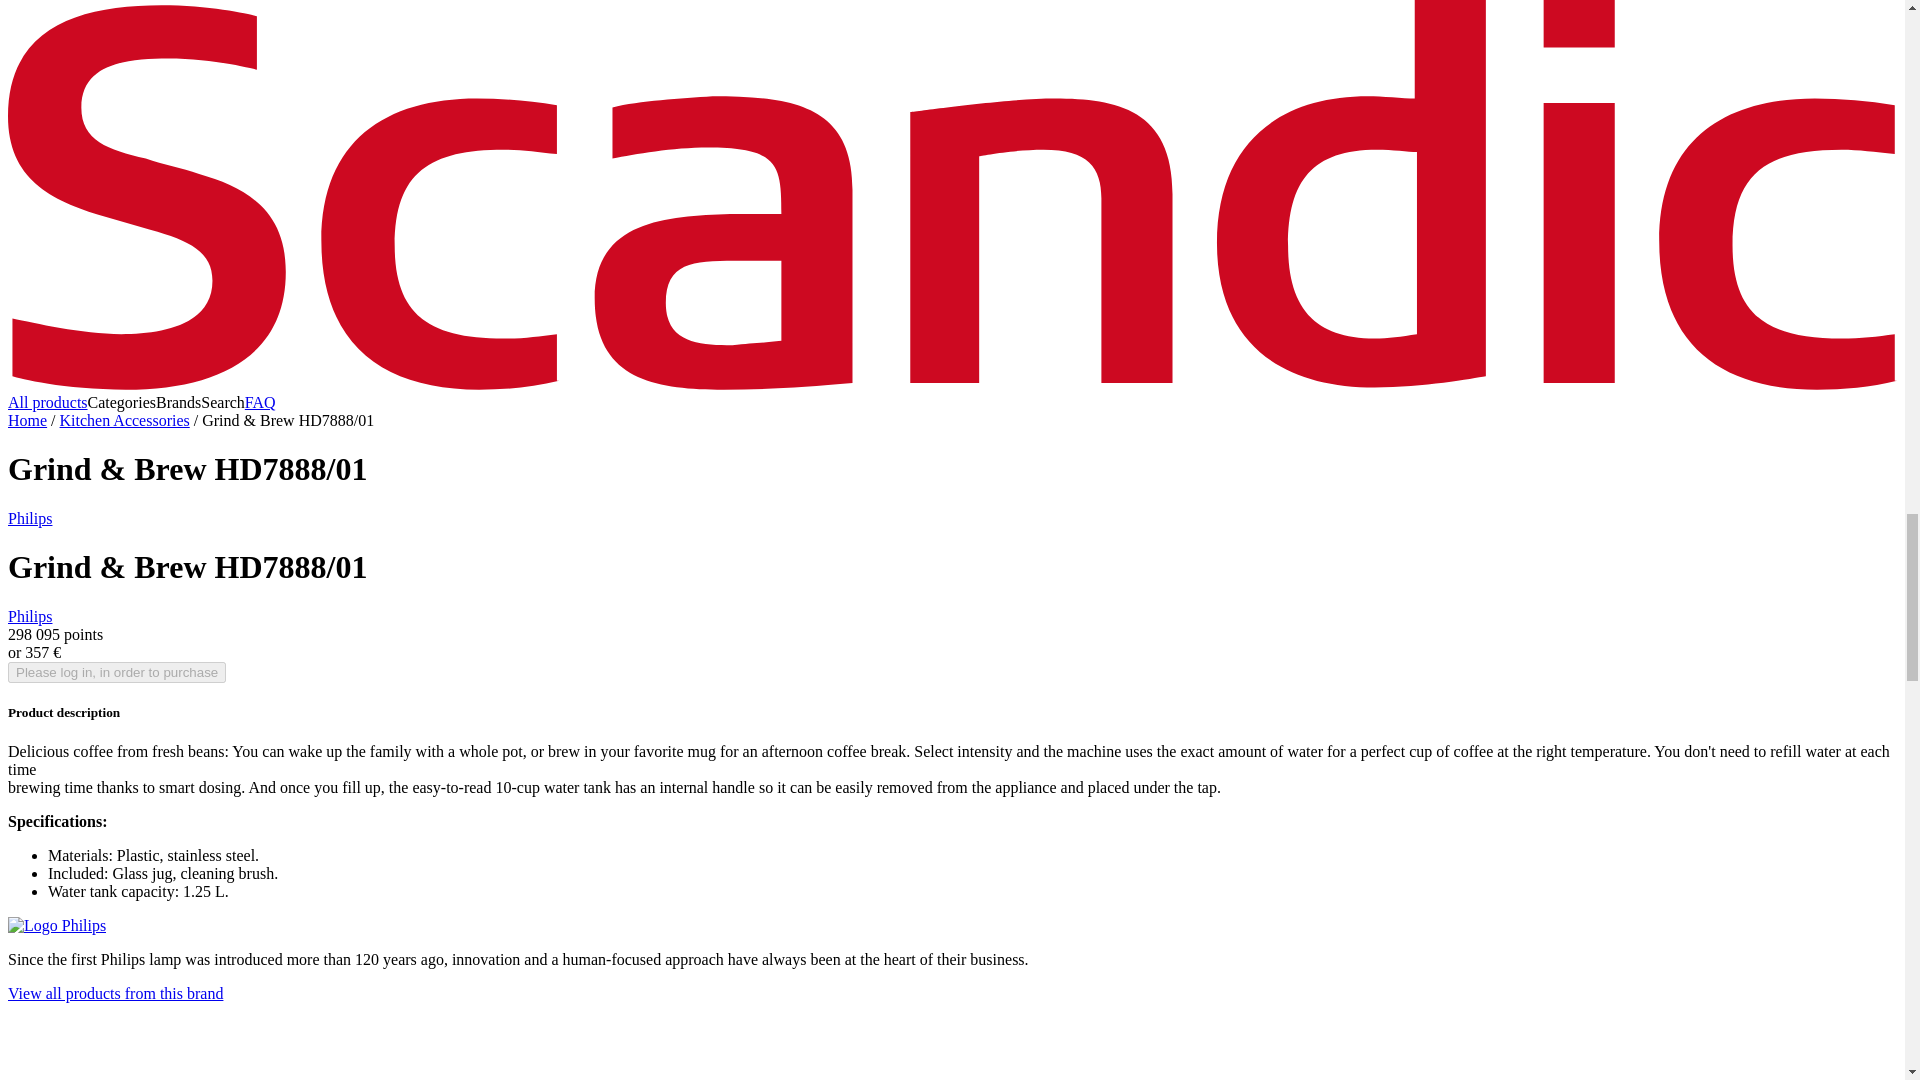 The image size is (1920, 1080). Describe the element at coordinates (260, 402) in the screenshot. I see `FAQ` at that location.